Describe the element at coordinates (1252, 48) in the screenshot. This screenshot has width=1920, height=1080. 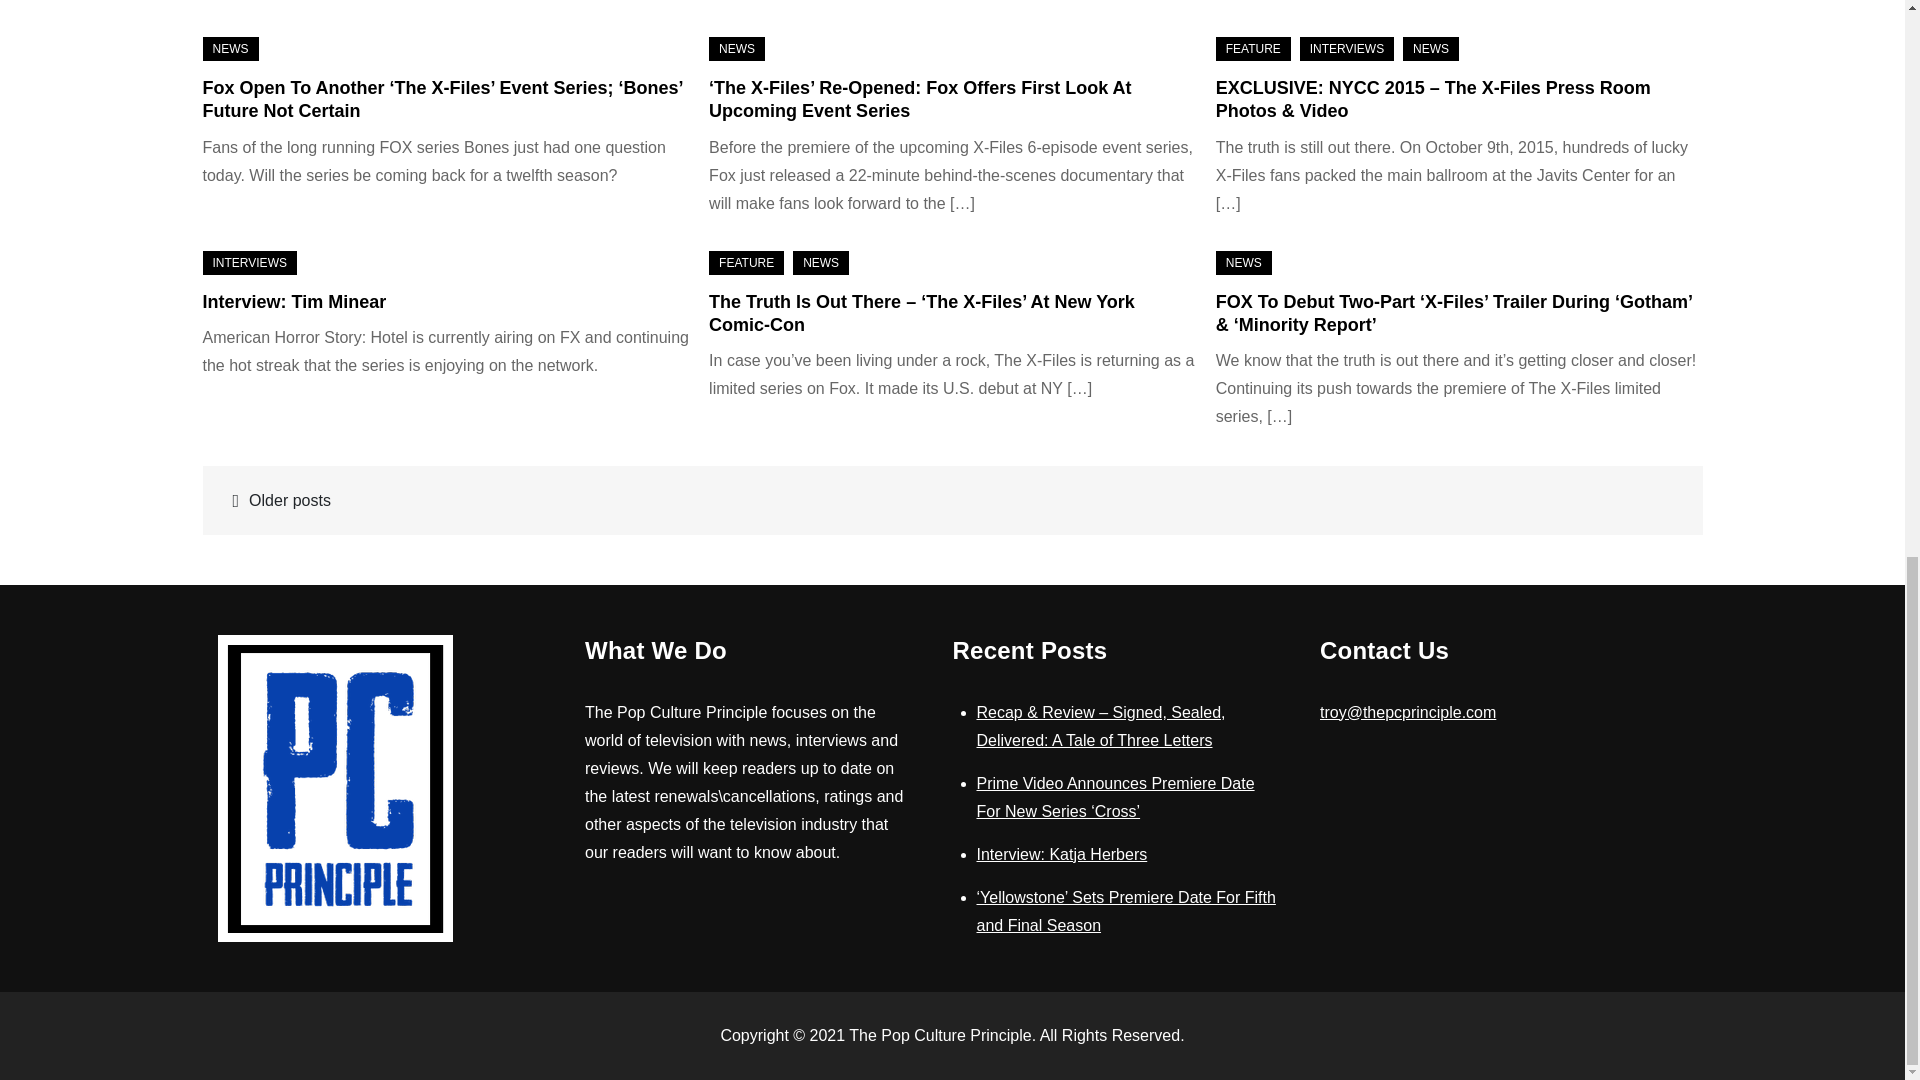
I see `FEATURE` at that location.